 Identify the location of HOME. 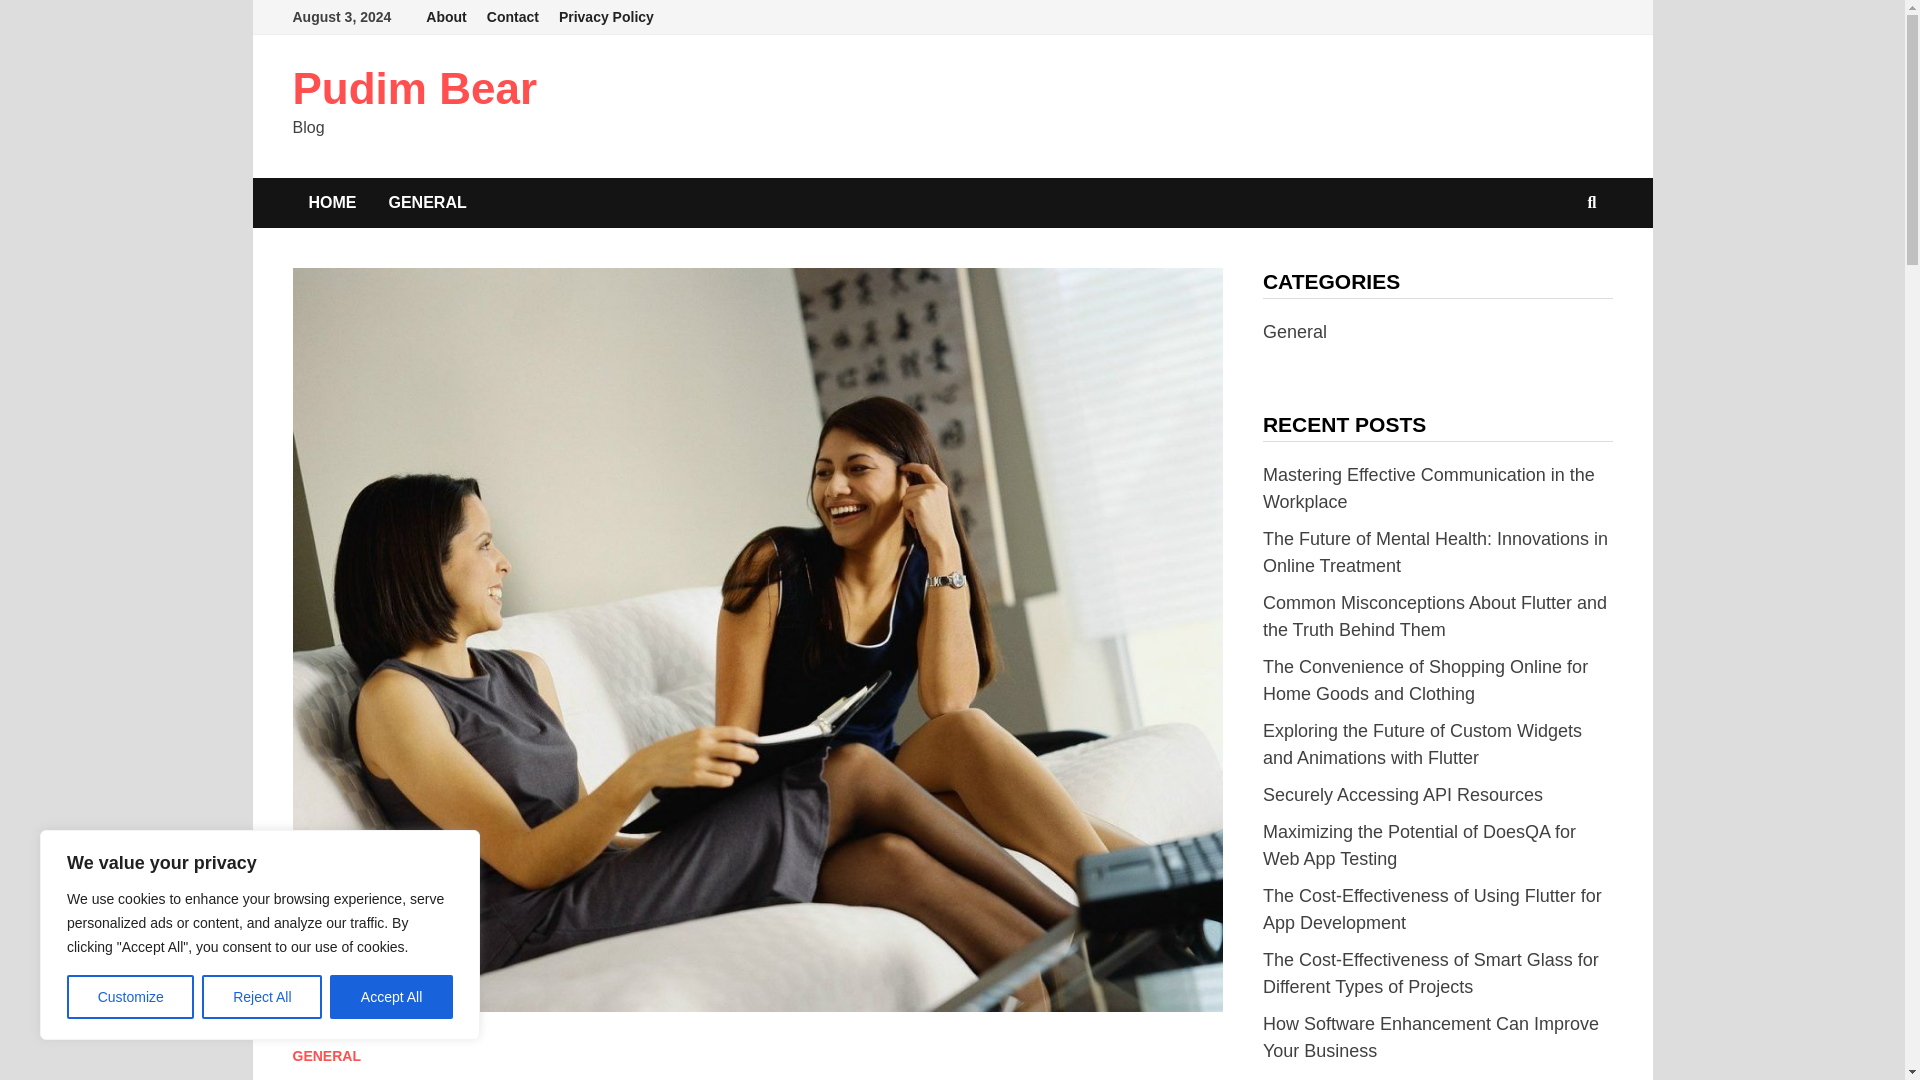
(332, 202).